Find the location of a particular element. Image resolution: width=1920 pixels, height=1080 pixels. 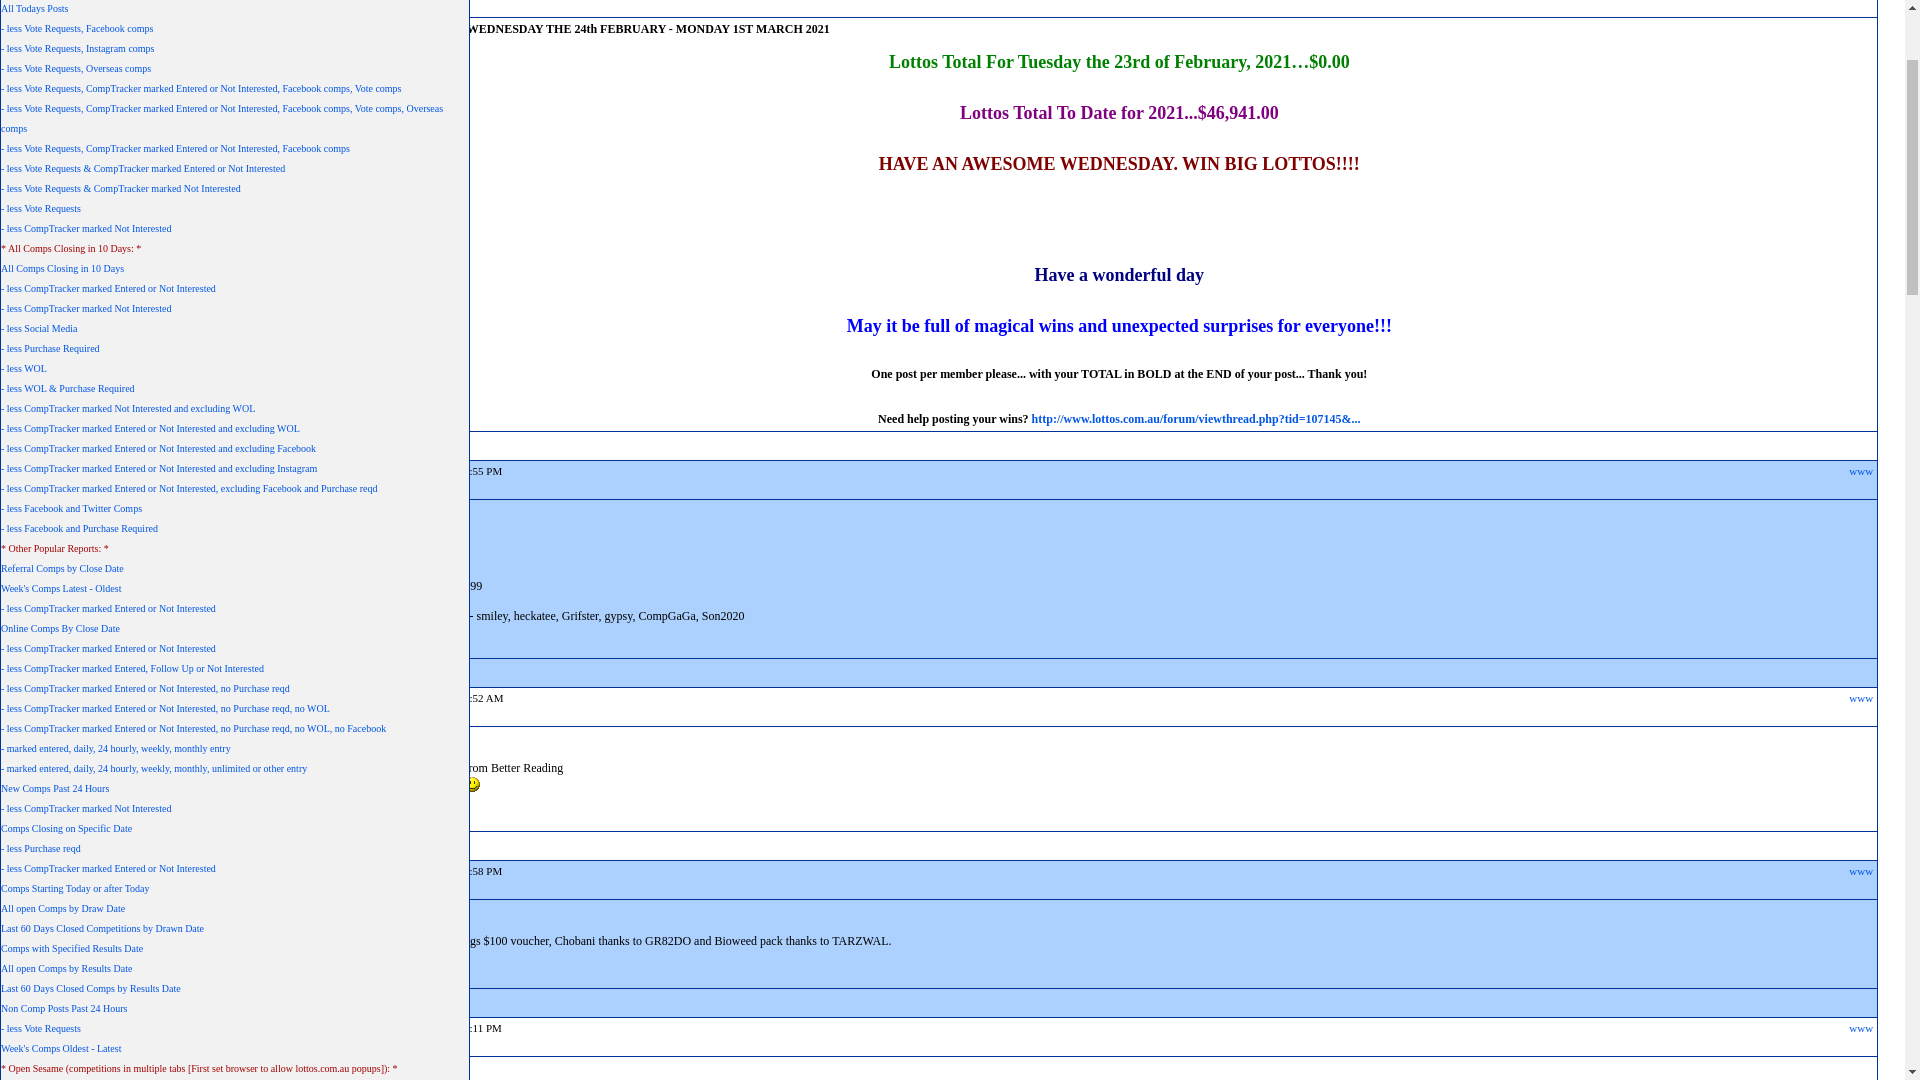

www is located at coordinates (1861, 199).